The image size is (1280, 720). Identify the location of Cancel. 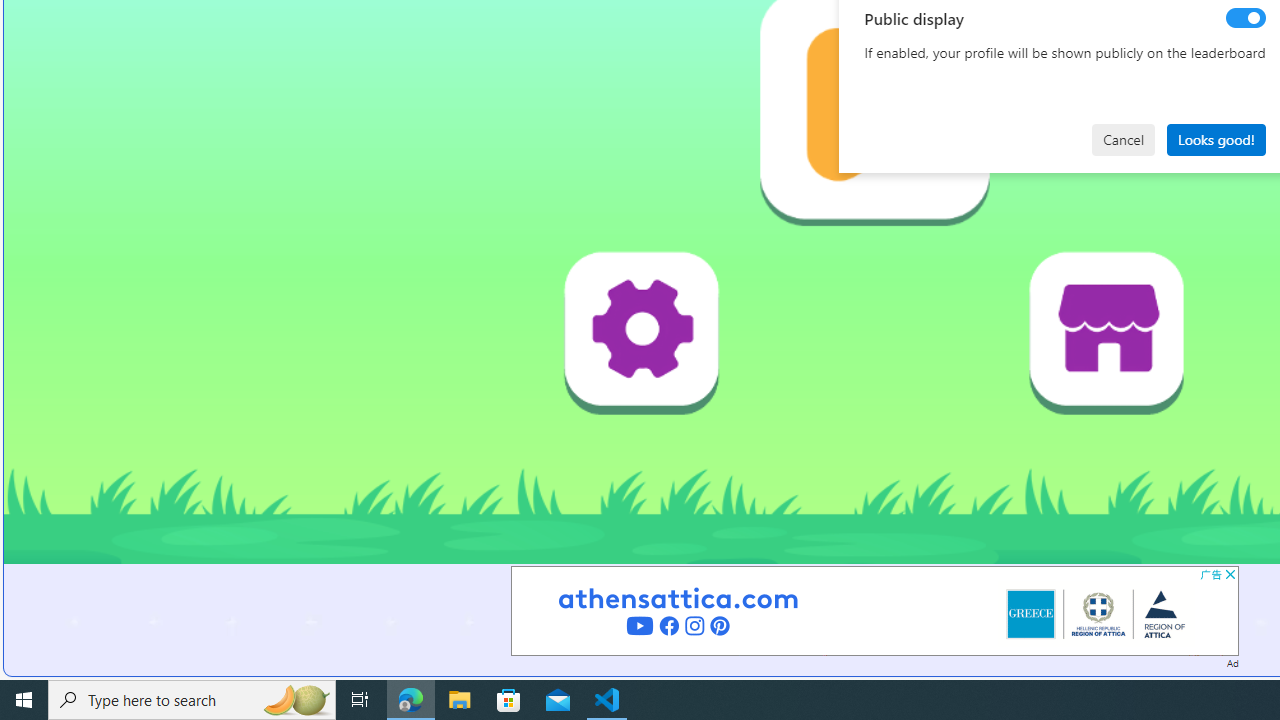
(1123, 140).